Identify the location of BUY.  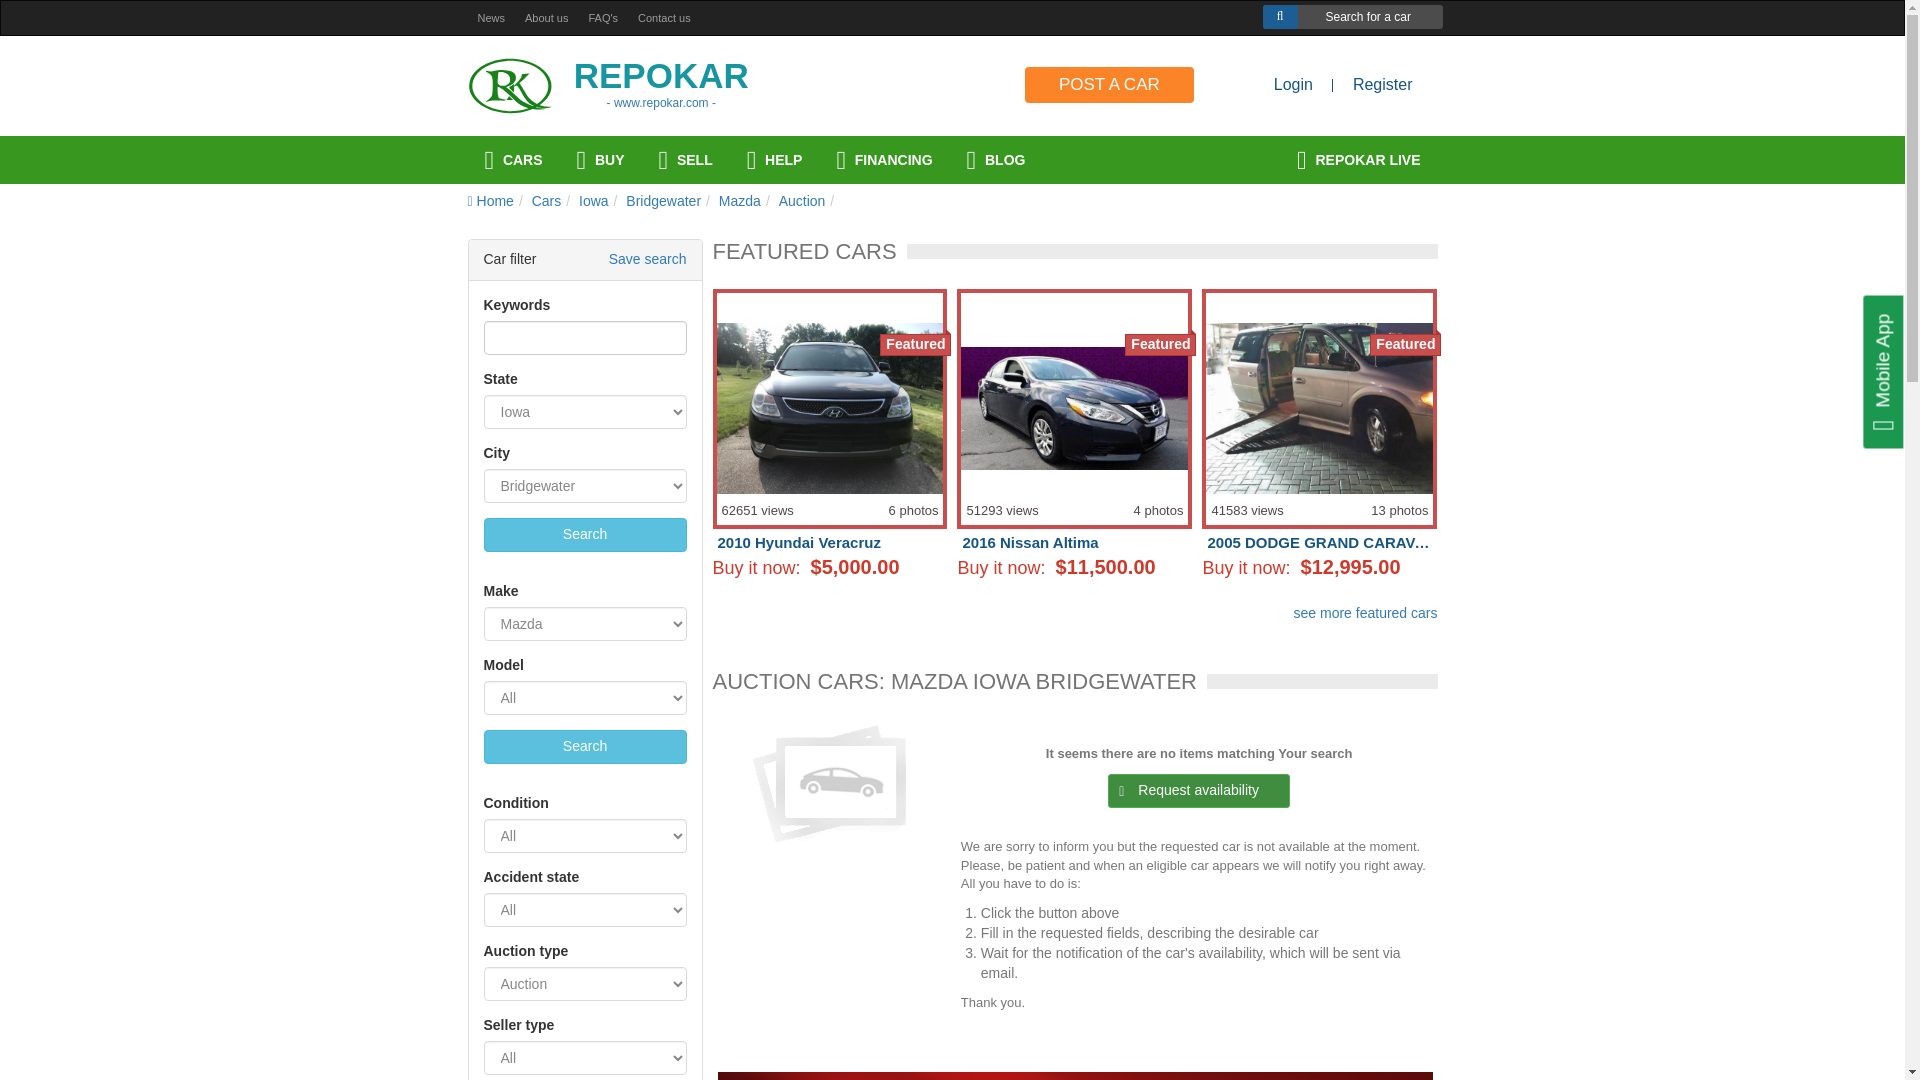
(600, 159).